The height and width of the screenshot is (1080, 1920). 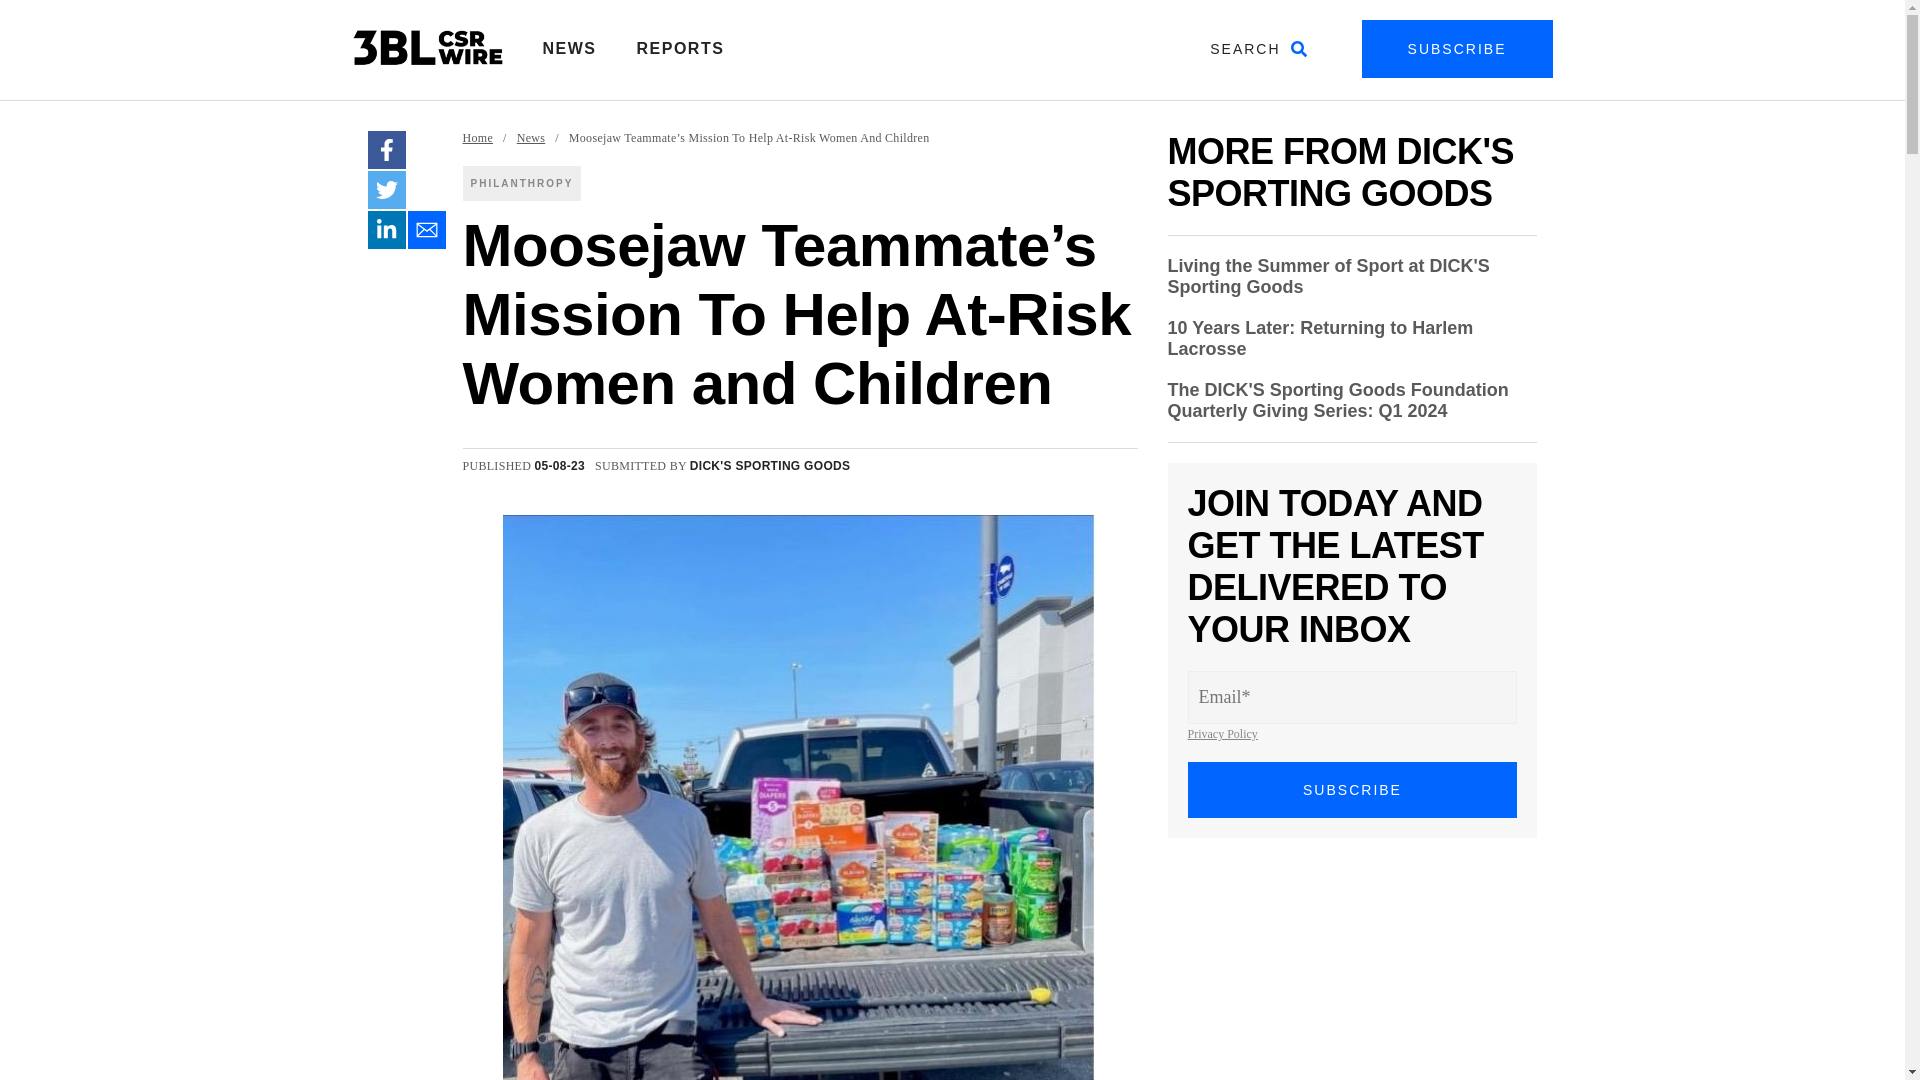 What do you see at coordinates (522, 183) in the screenshot?
I see `PHILANTHROPY` at bounding box center [522, 183].